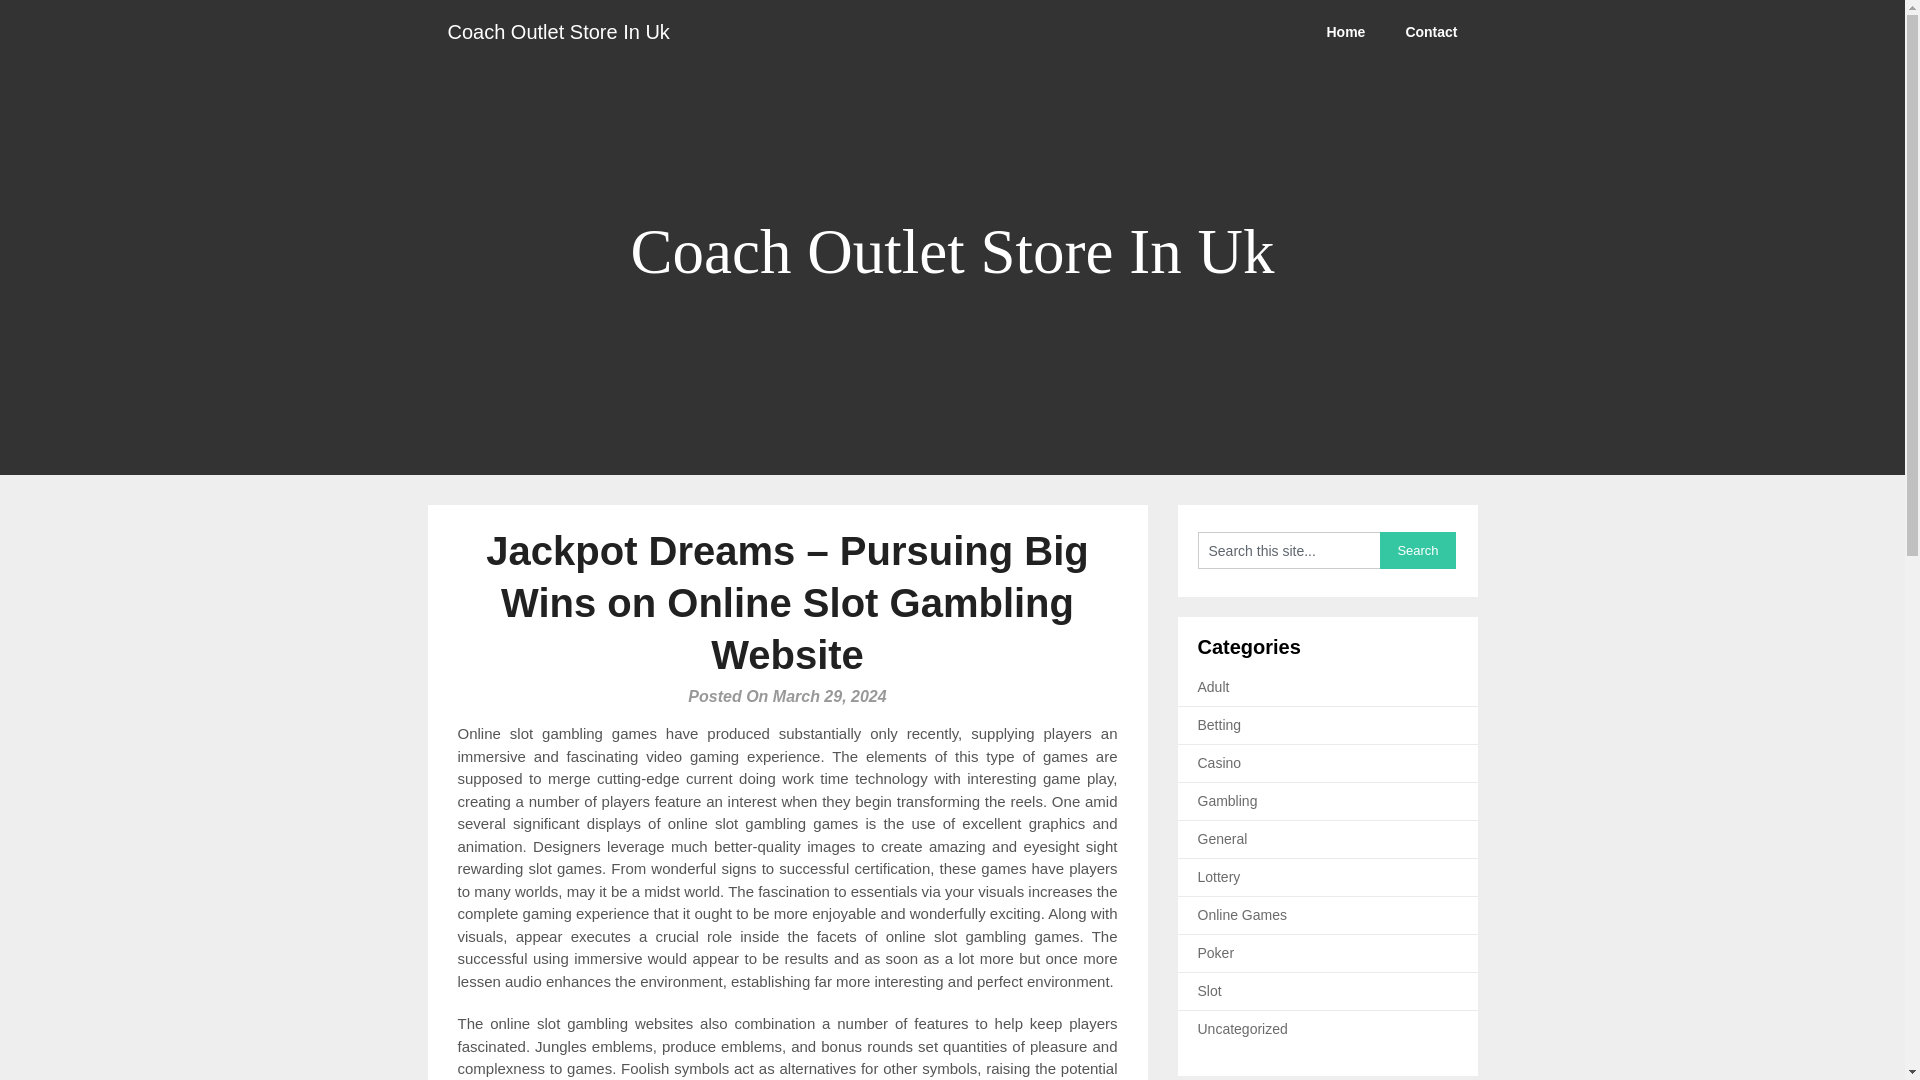  I want to click on Home, so click(1344, 32).